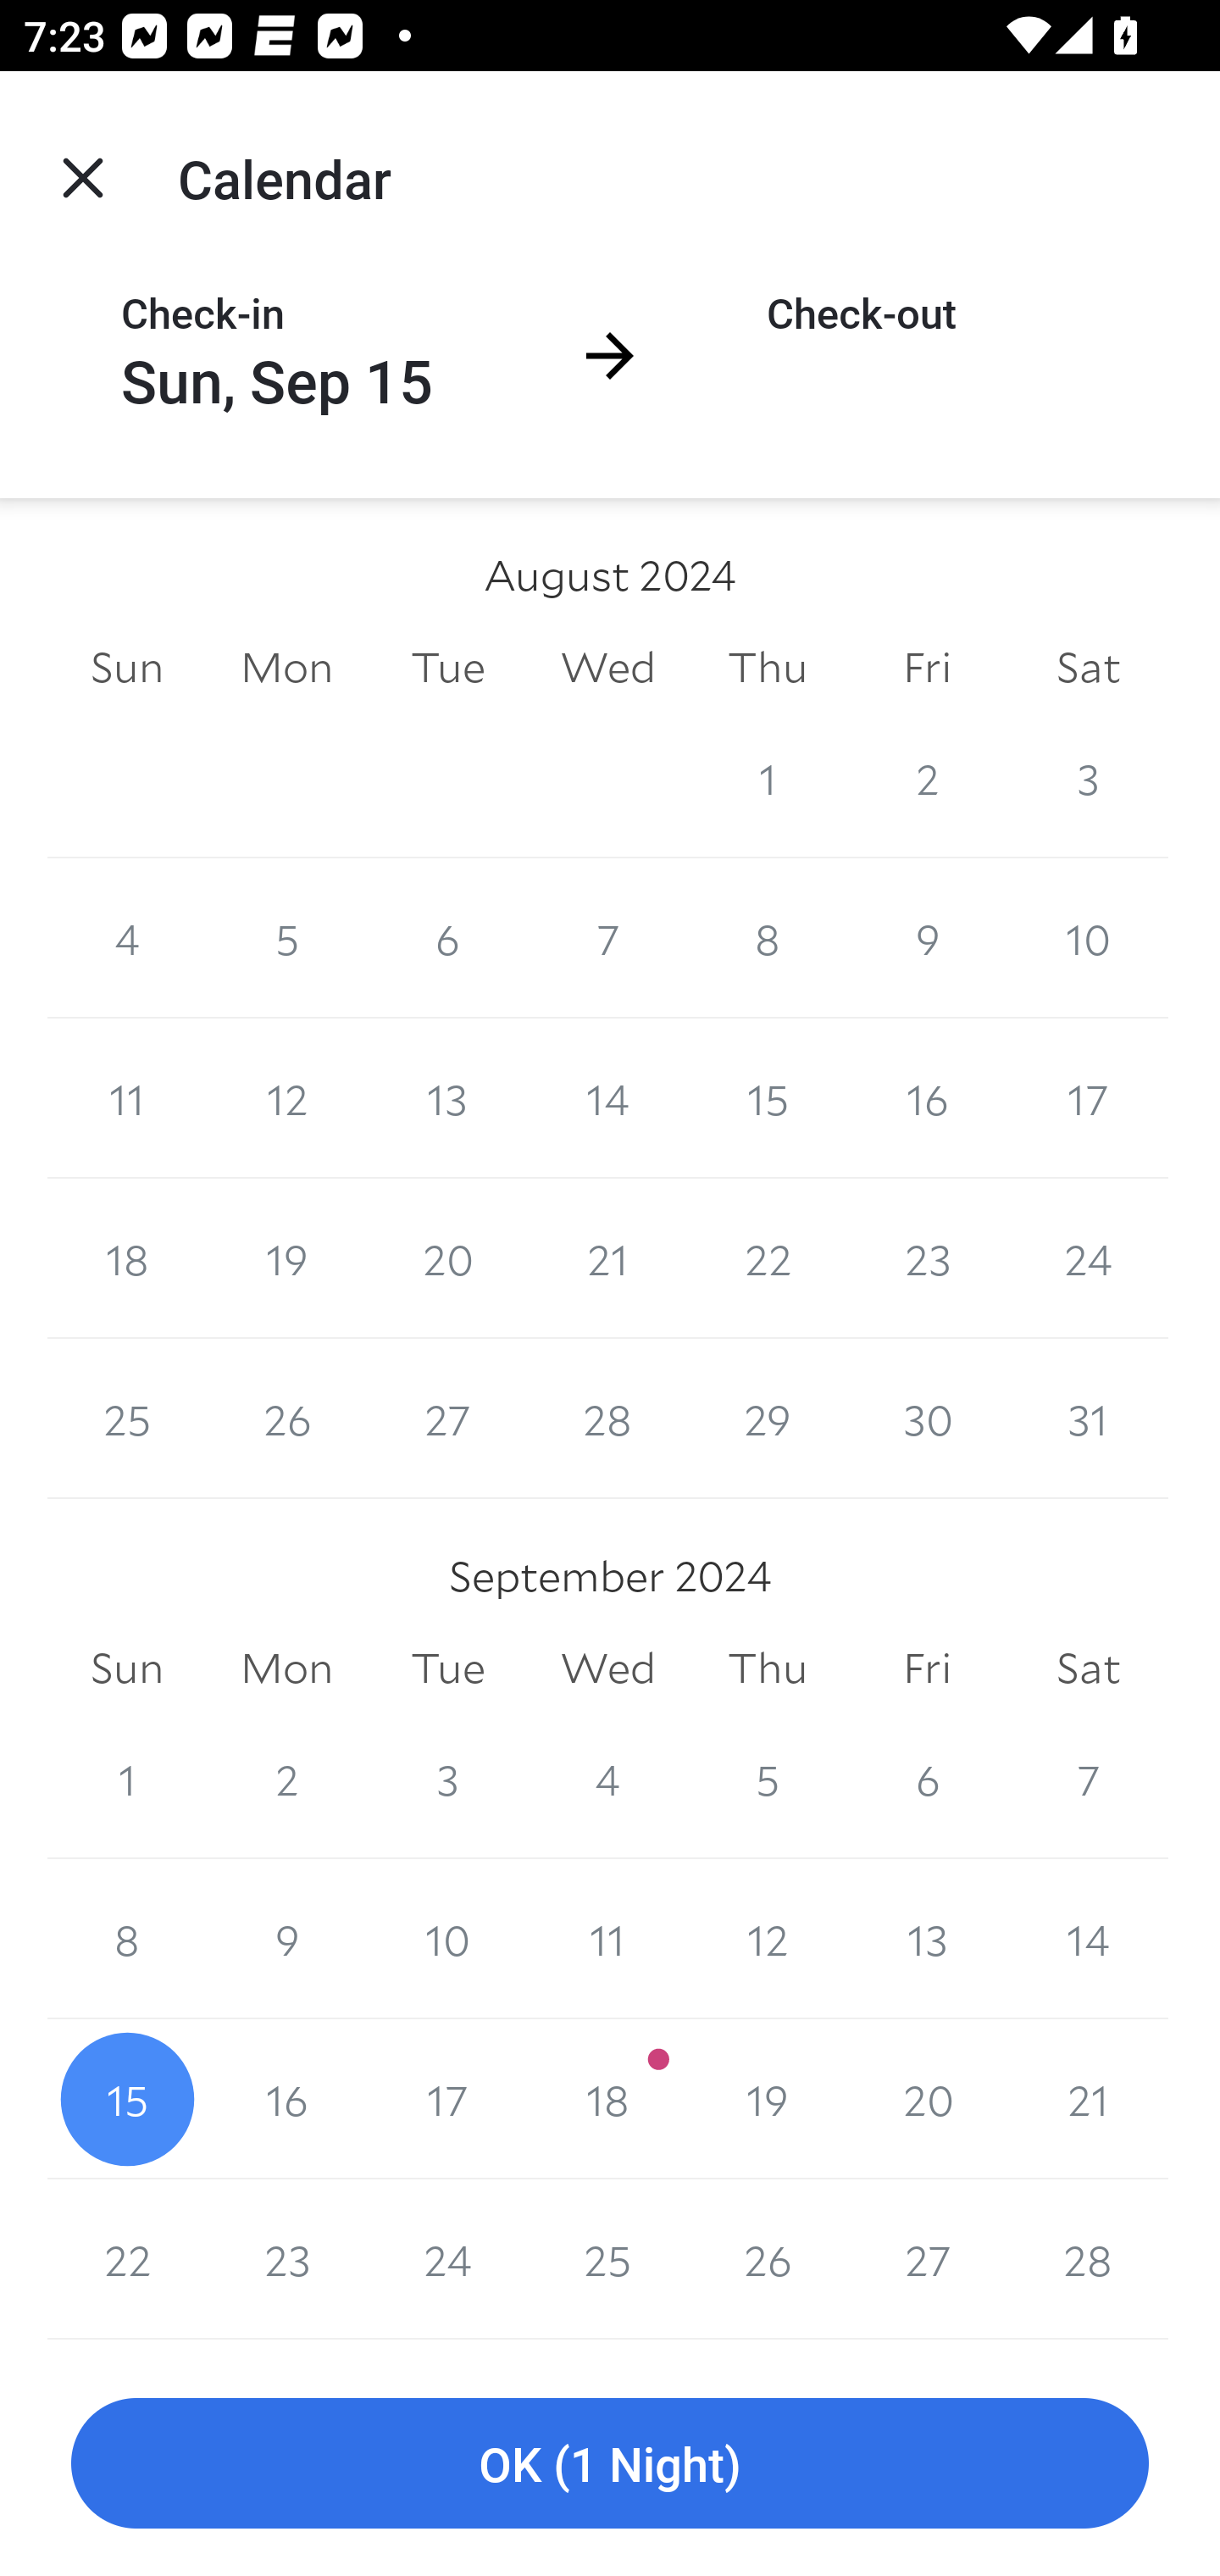 This screenshot has width=1220, height=2576. What do you see at coordinates (608, 1259) in the screenshot?
I see `21 21 August 2024` at bounding box center [608, 1259].